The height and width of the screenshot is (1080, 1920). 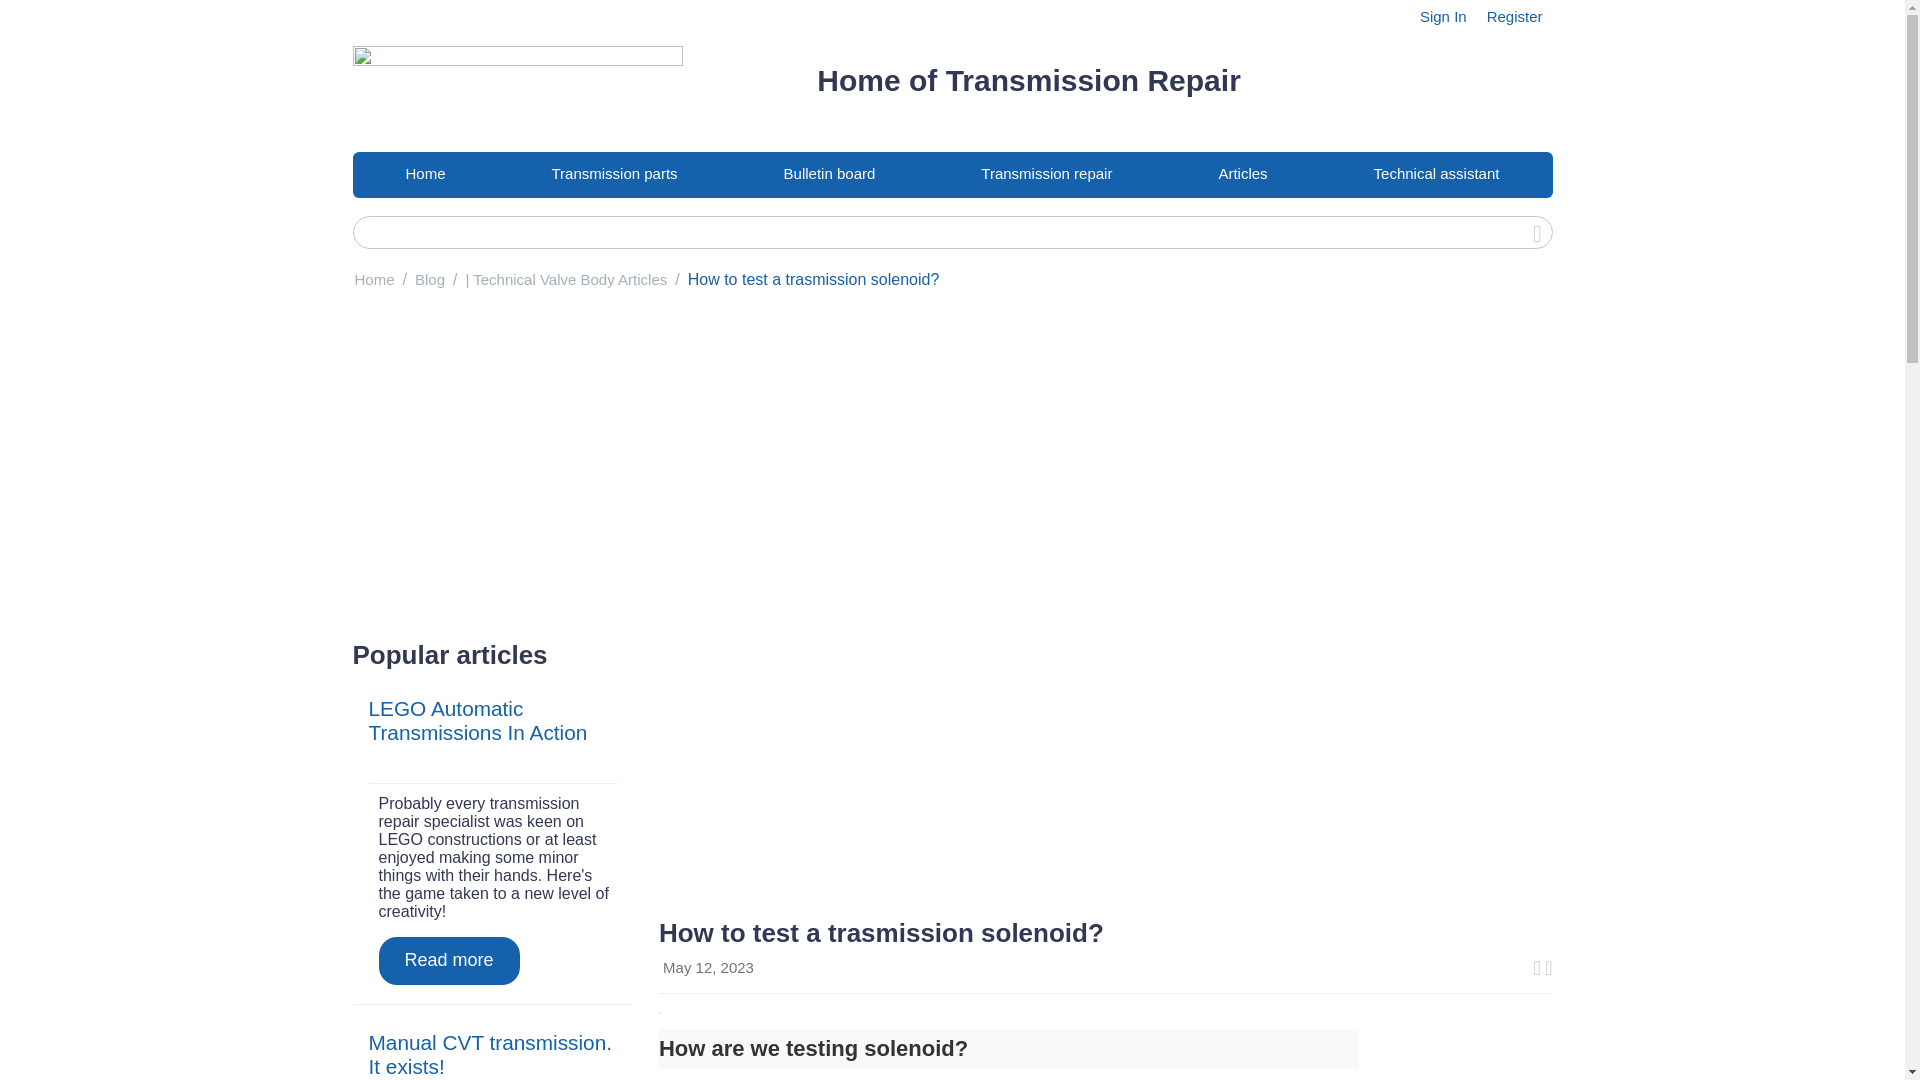 I want to click on Home, so click(x=373, y=279).